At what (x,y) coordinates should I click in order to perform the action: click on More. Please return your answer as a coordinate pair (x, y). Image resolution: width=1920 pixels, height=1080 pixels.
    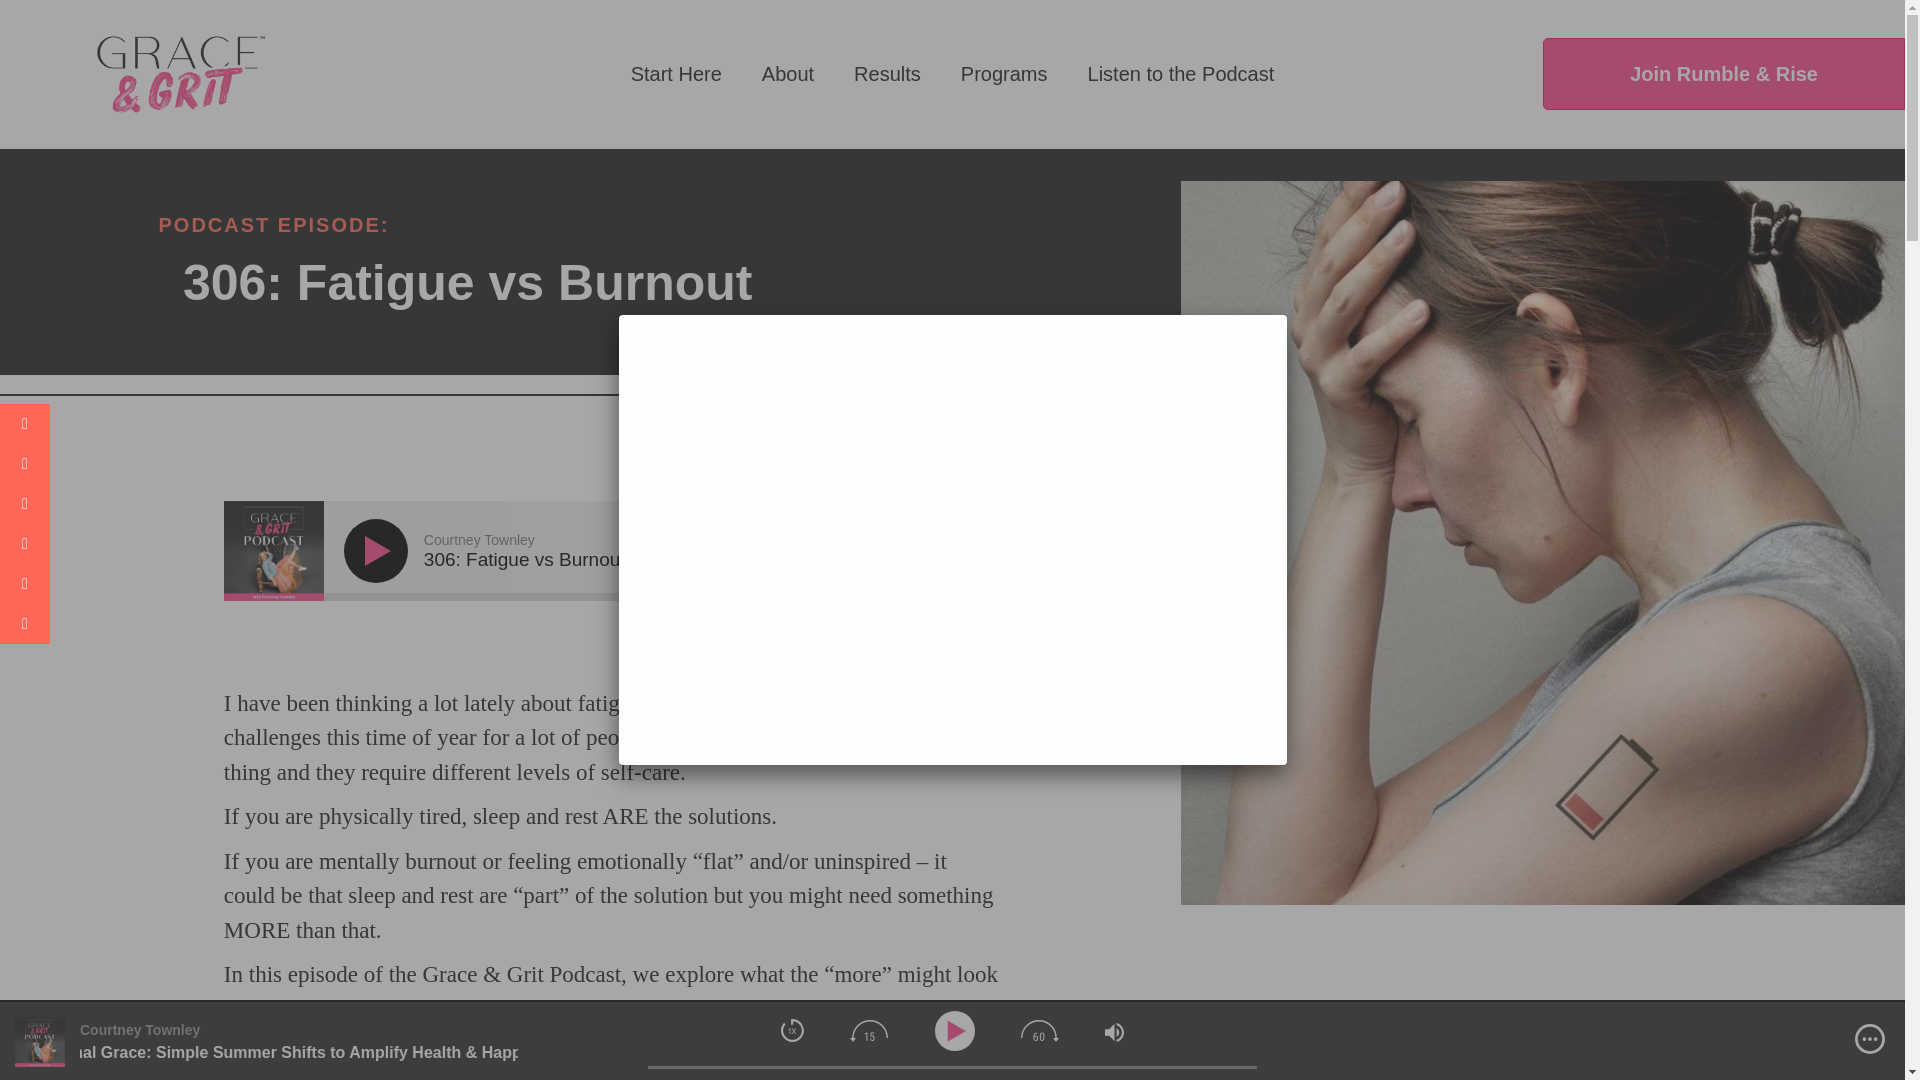
    Looking at the image, I should click on (1870, 1038).